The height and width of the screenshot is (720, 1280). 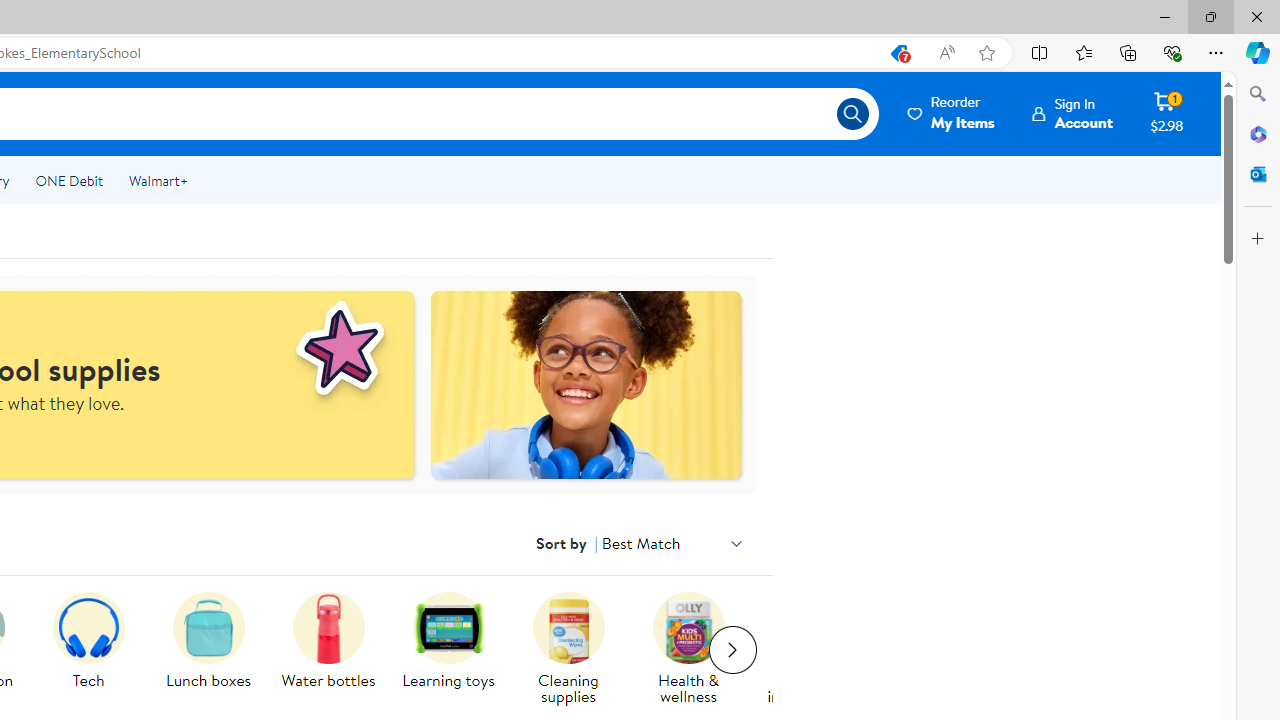 What do you see at coordinates (1166, 113) in the screenshot?
I see `Cart contains 1 item Total Amount $2.98` at bounding box center [1166, 113].